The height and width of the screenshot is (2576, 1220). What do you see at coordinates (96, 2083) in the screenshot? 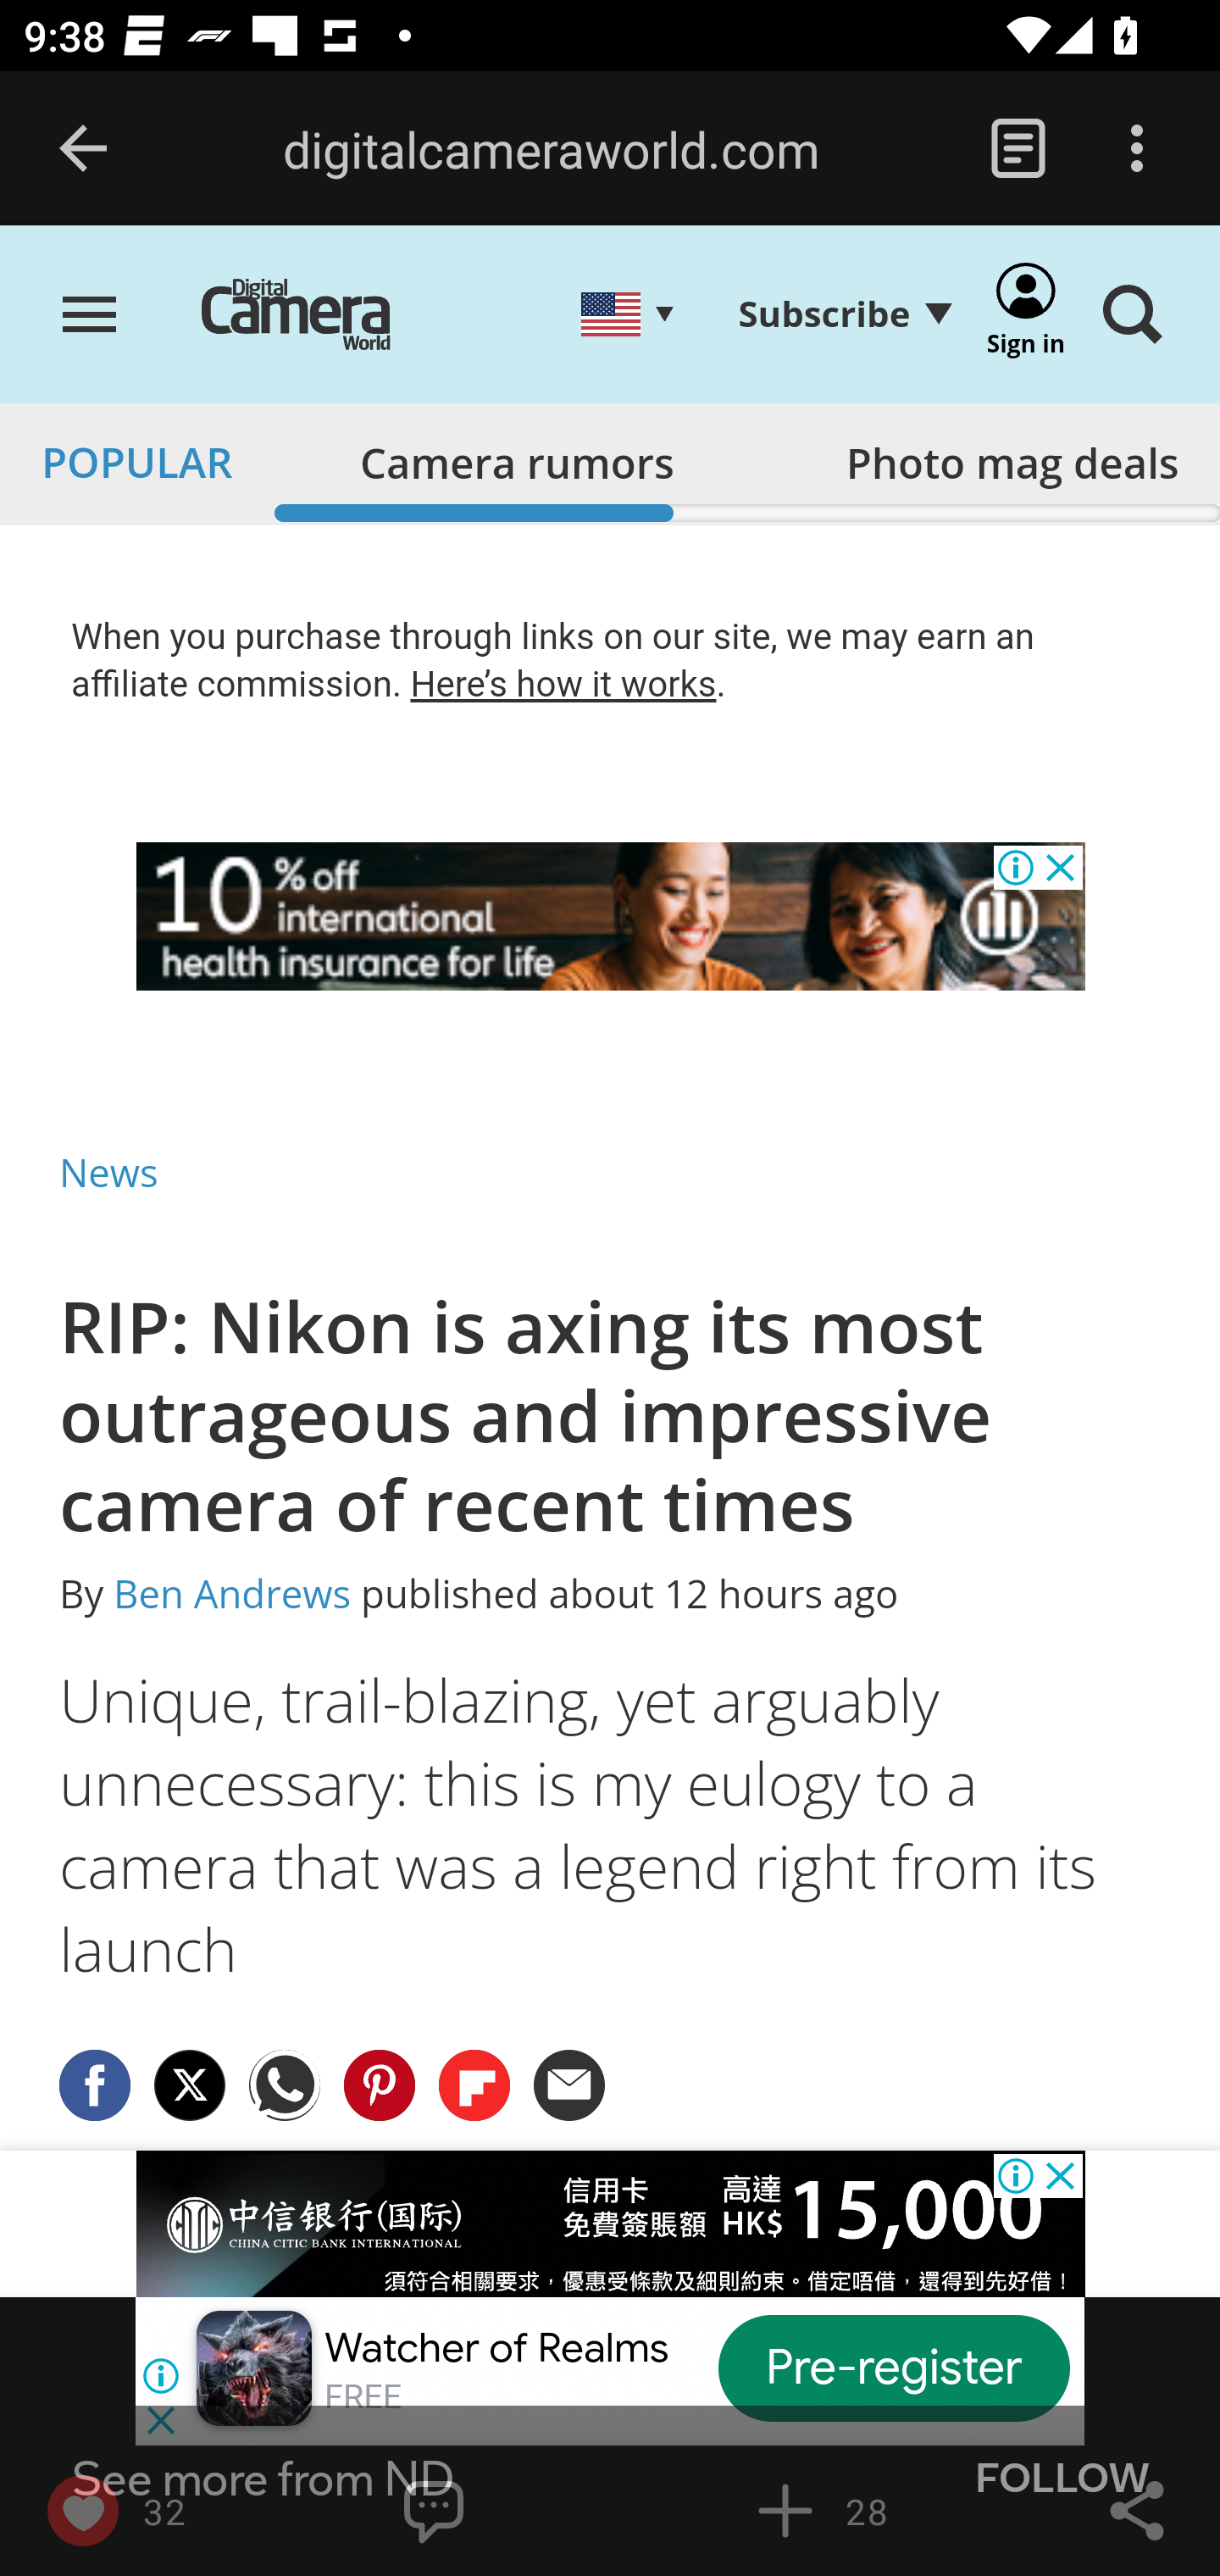
I see `Share this page on Facebook` at bounding box center [96, 2083].